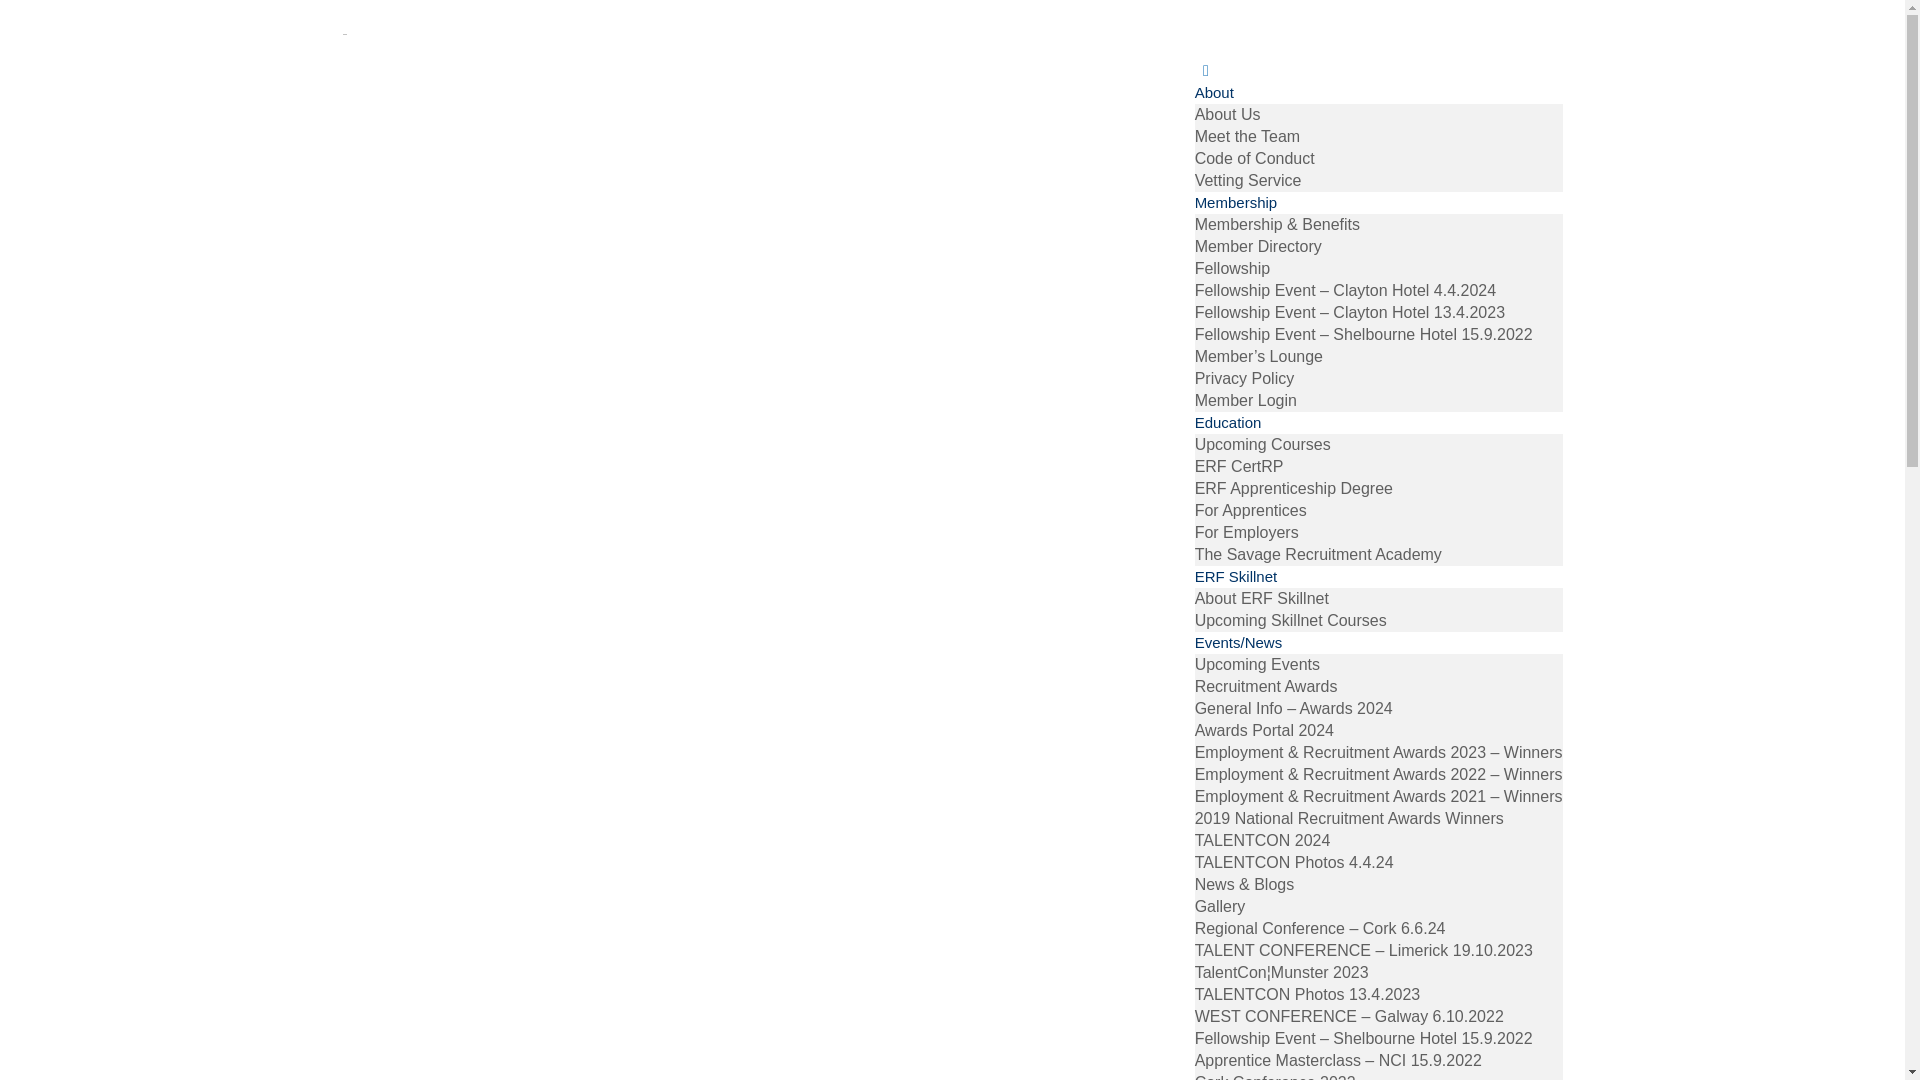  I want to click on ERF CertRP, so click(1239, 466).